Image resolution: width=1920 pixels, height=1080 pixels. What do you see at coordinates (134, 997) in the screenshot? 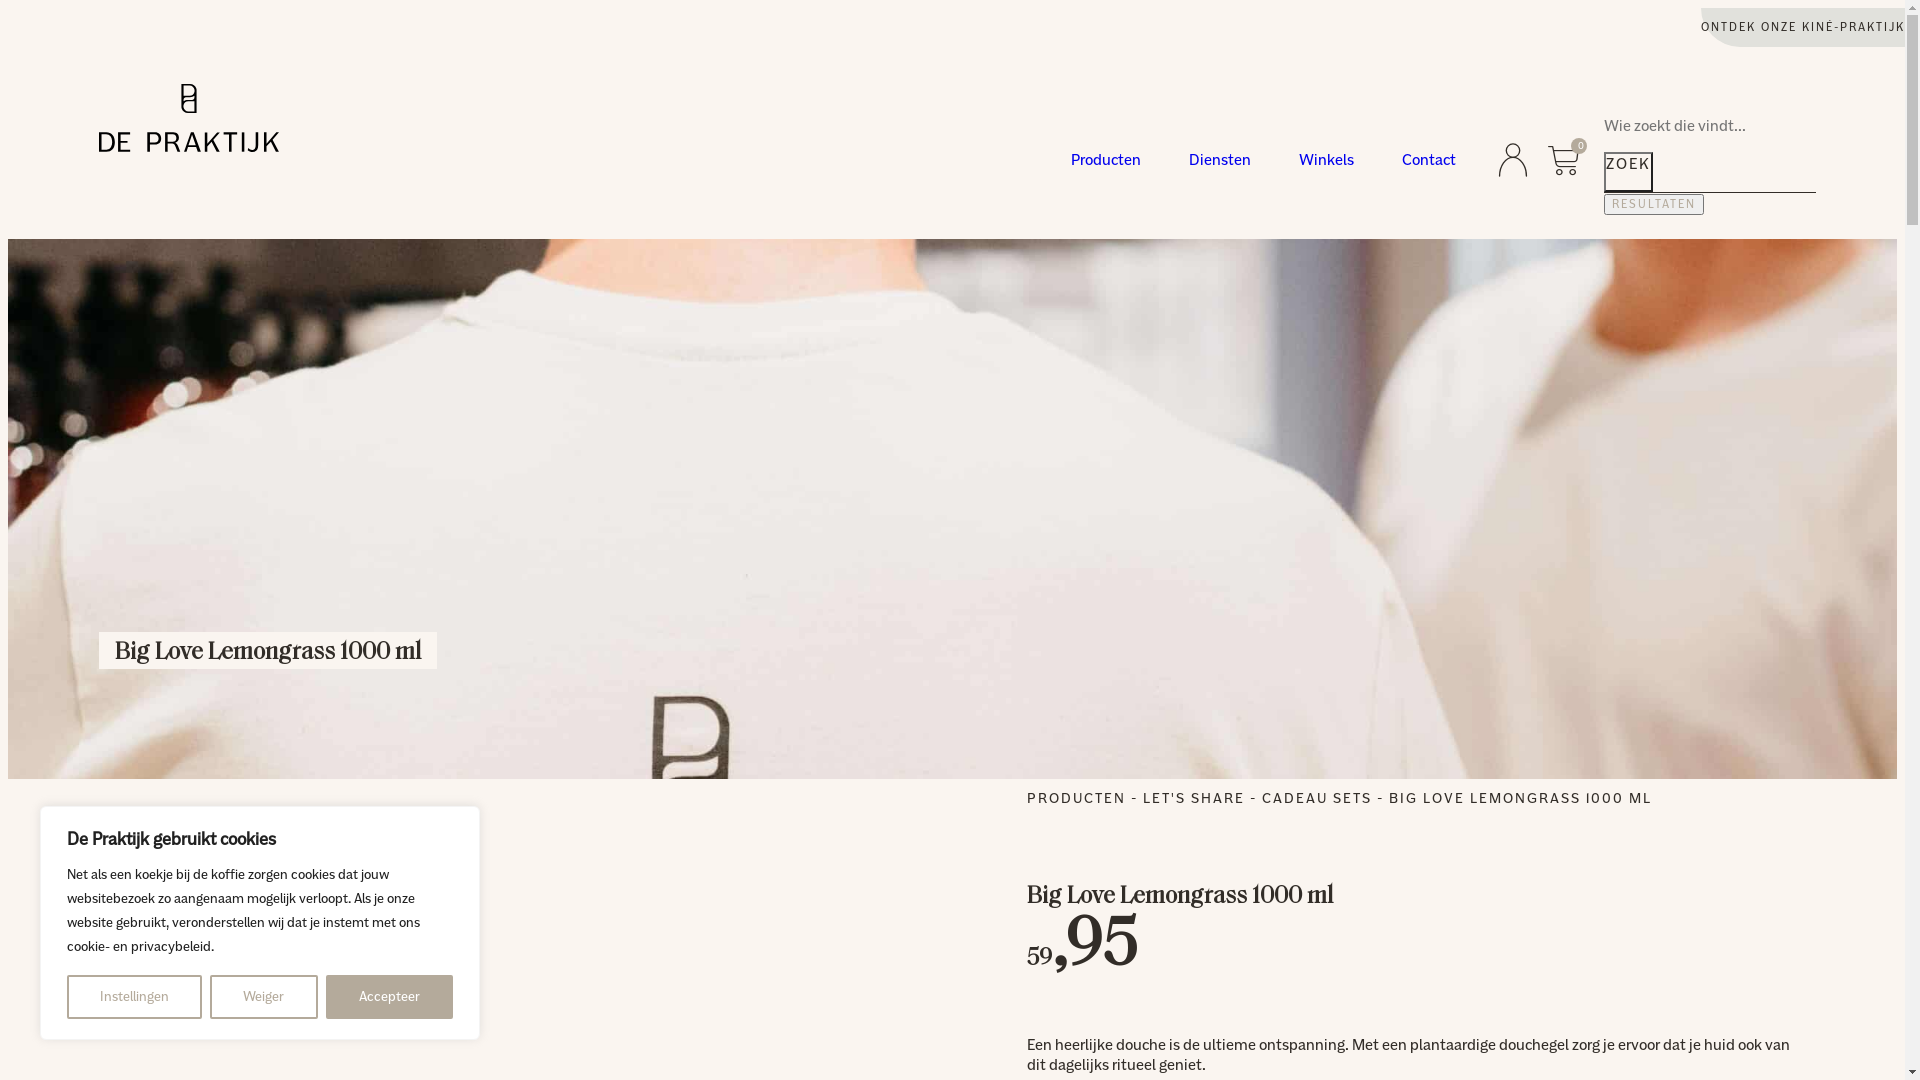
I see `Instellingen` at bounding box center [134, 997].